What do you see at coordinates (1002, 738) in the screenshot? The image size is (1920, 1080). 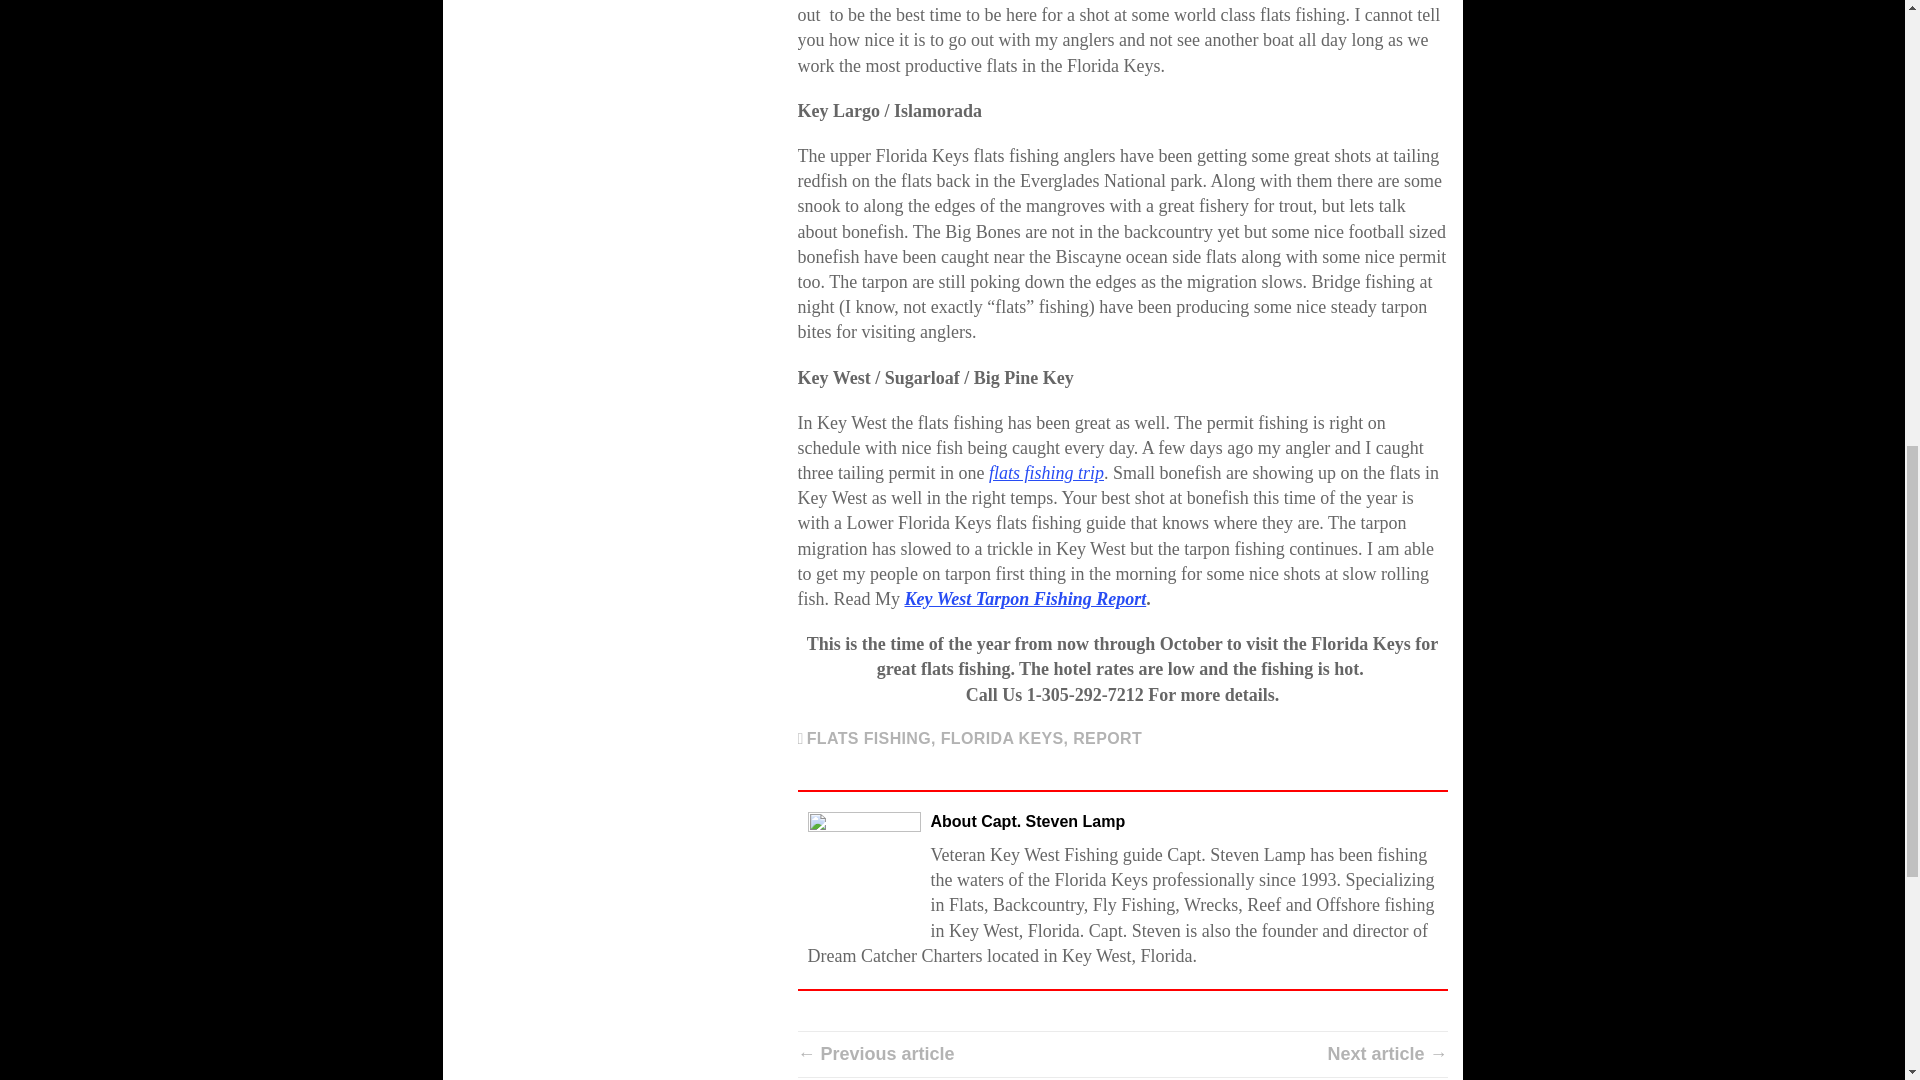 I see `FLORIDA KEYS` at bounding box center [1002, 738].